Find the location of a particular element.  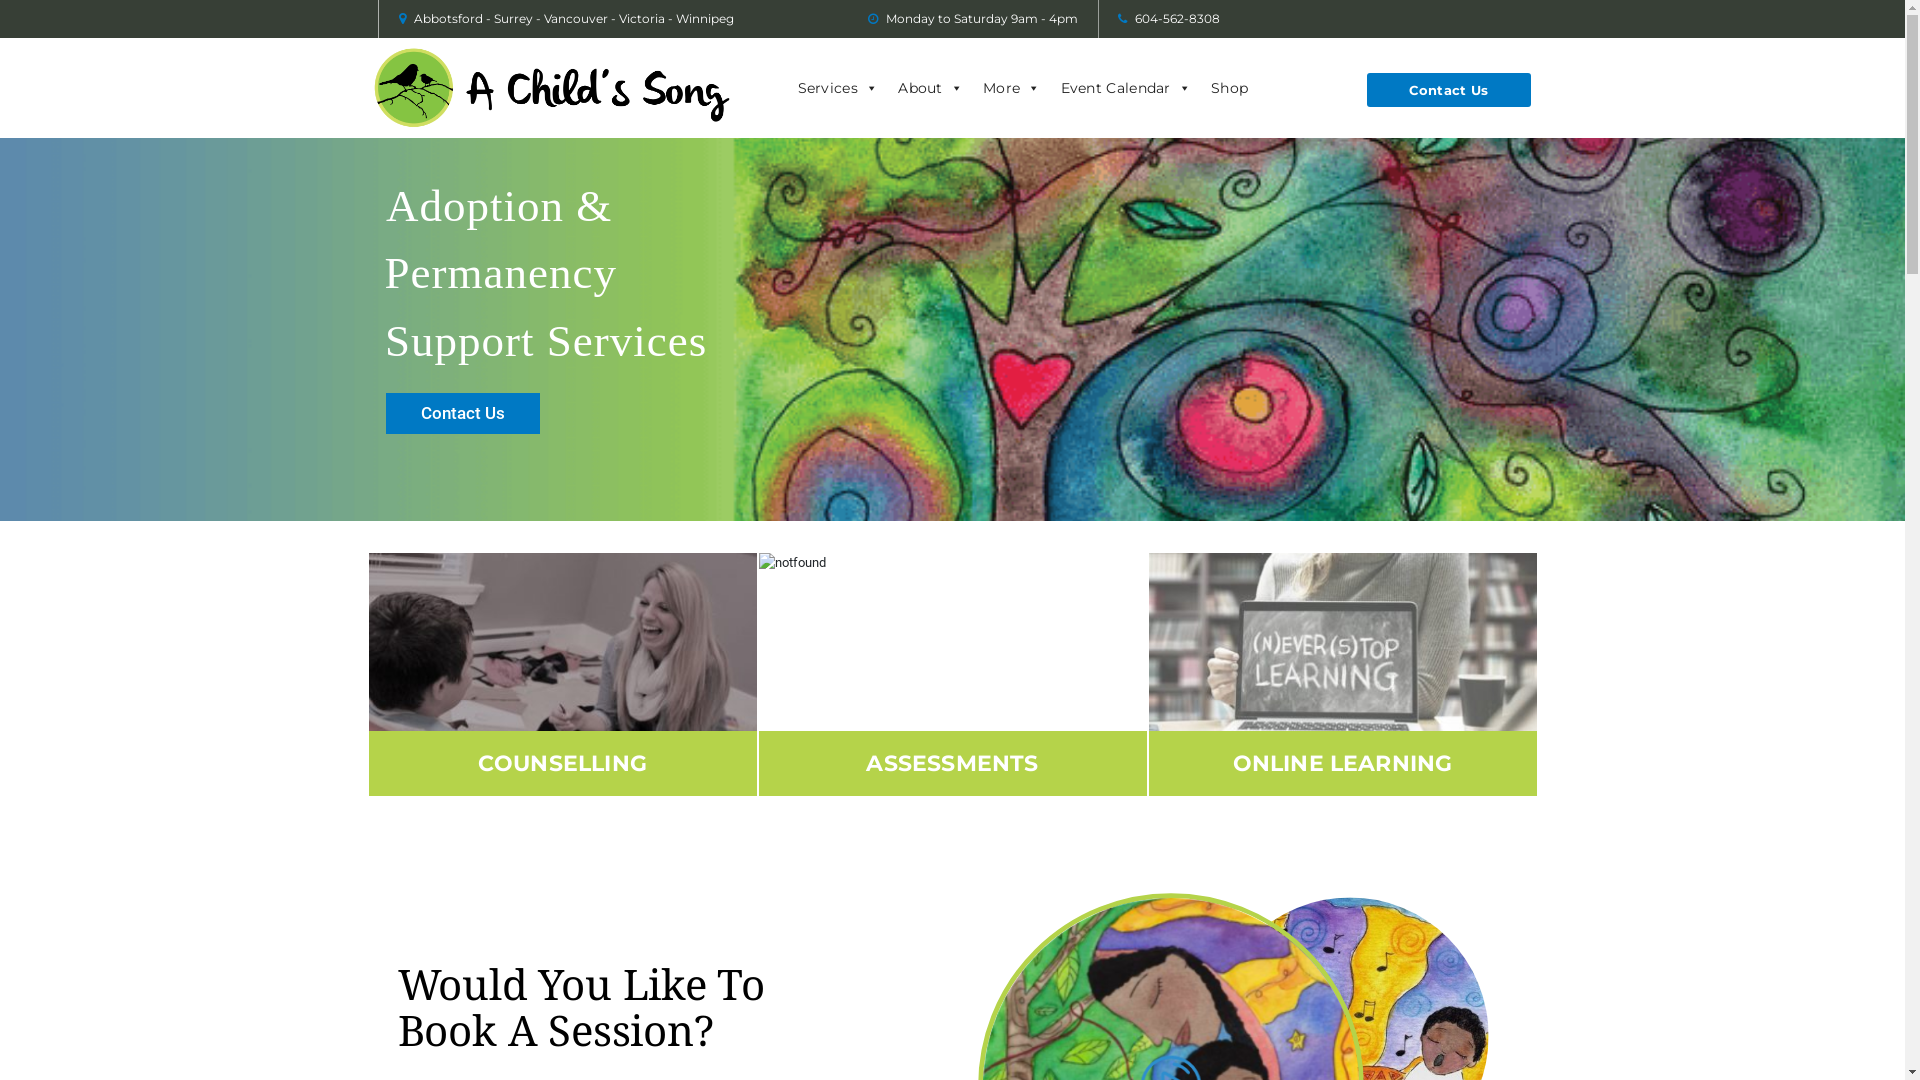

Contact Us is located at coordinates (1448, 90).